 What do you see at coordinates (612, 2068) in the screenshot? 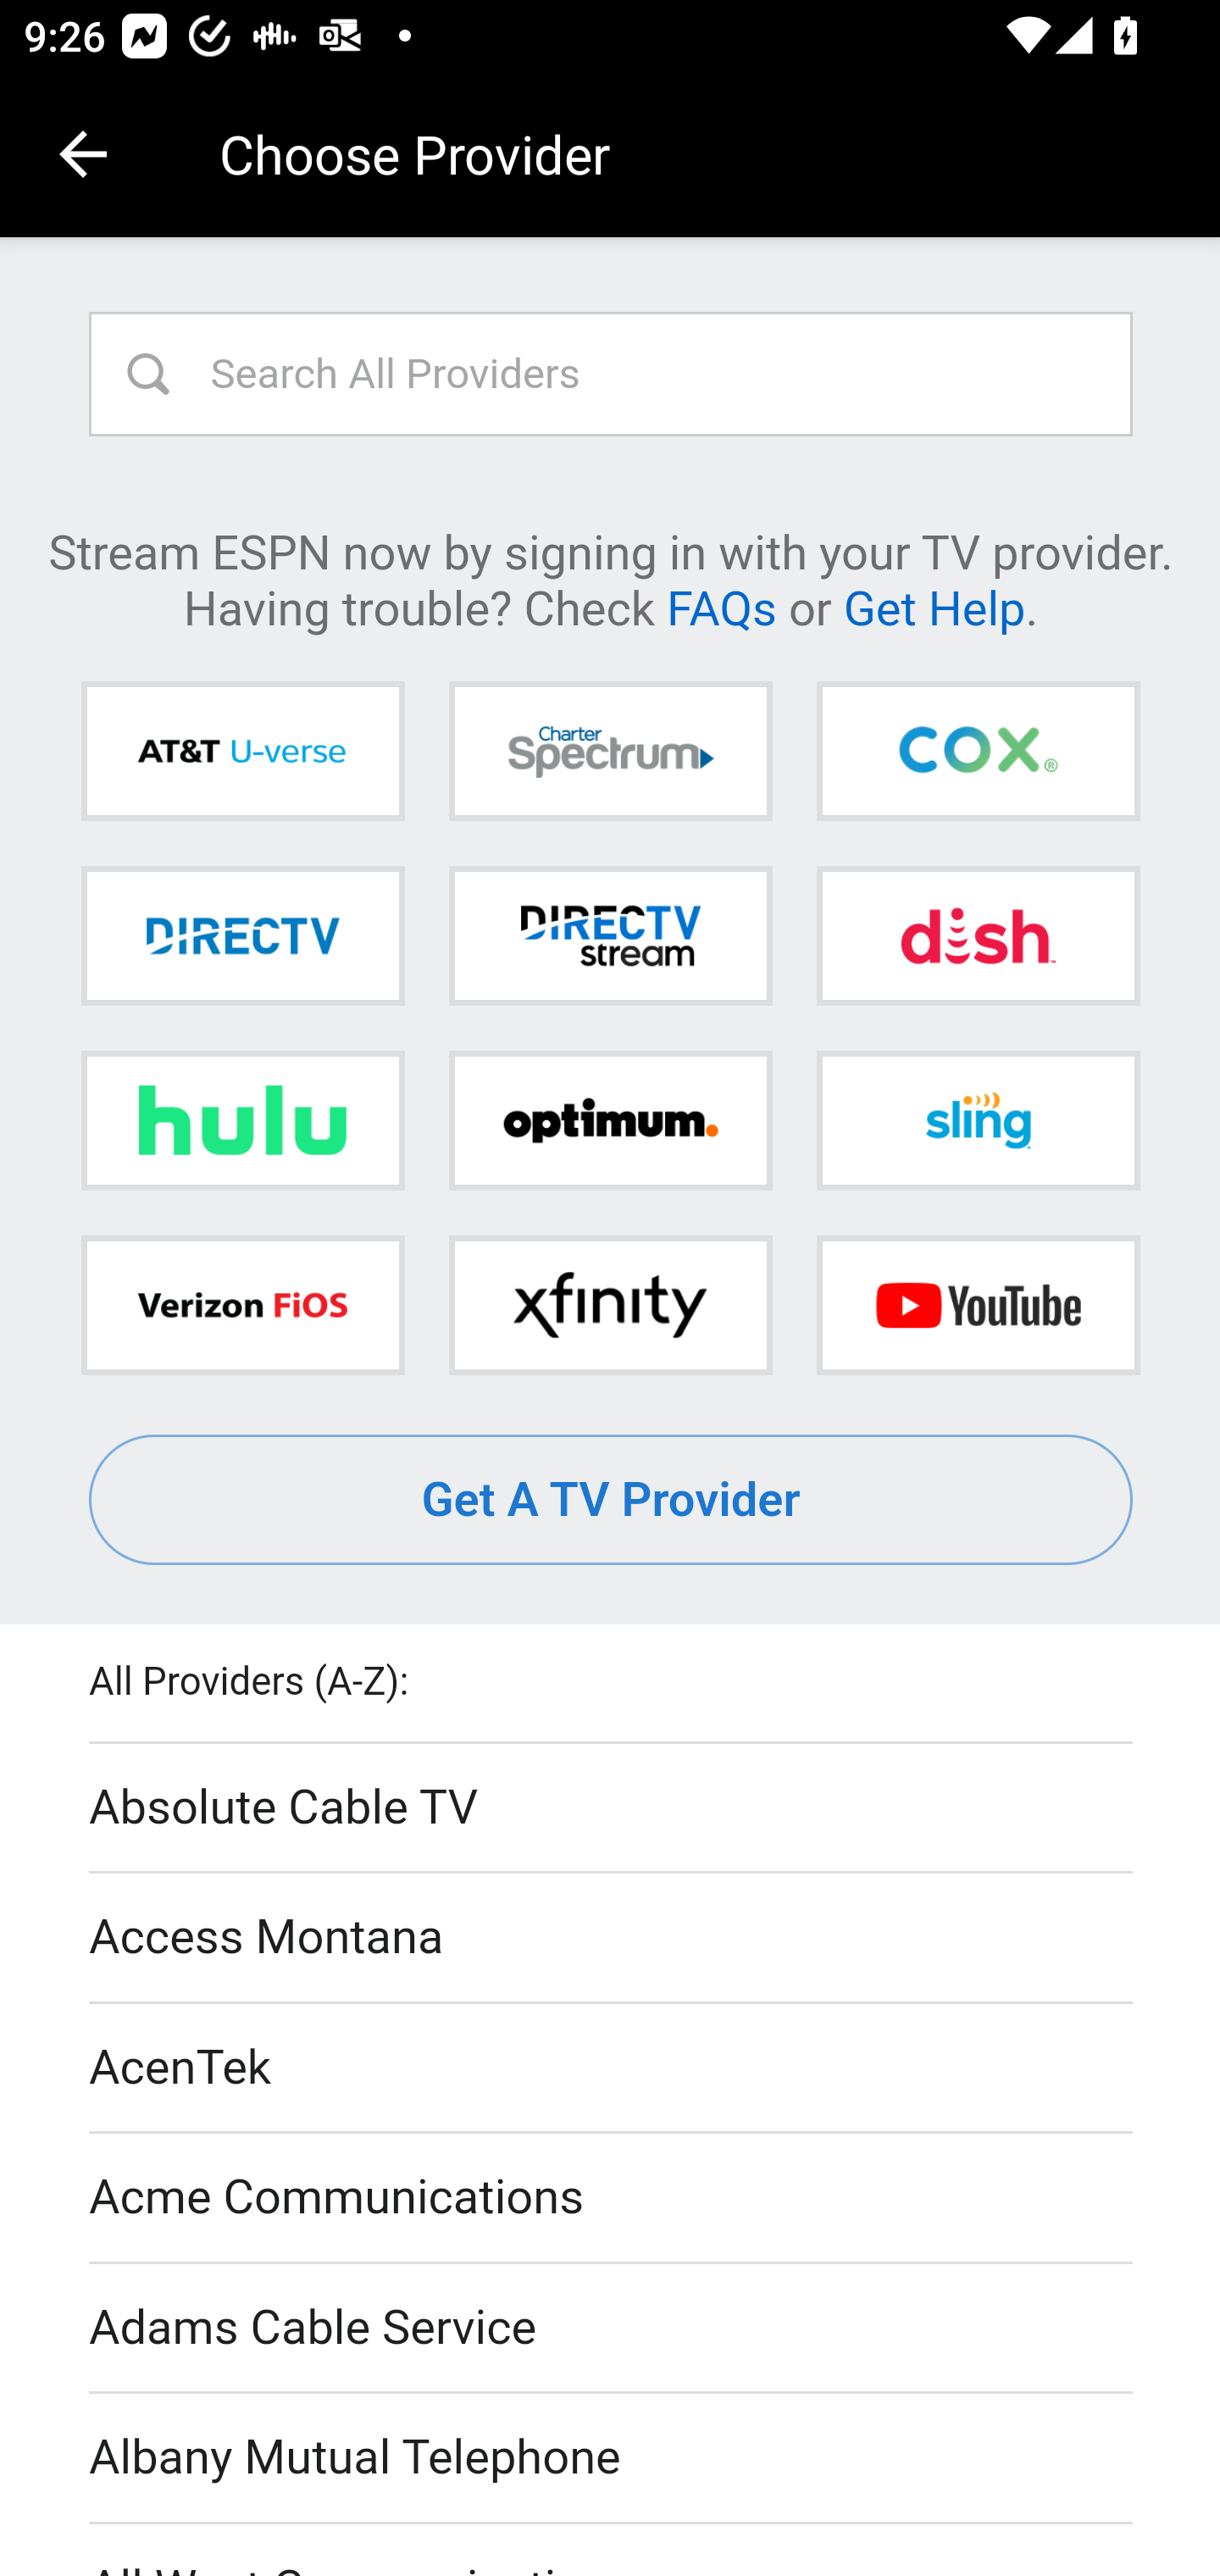
I see `AcenTek` at bounding box center [612, 2068].